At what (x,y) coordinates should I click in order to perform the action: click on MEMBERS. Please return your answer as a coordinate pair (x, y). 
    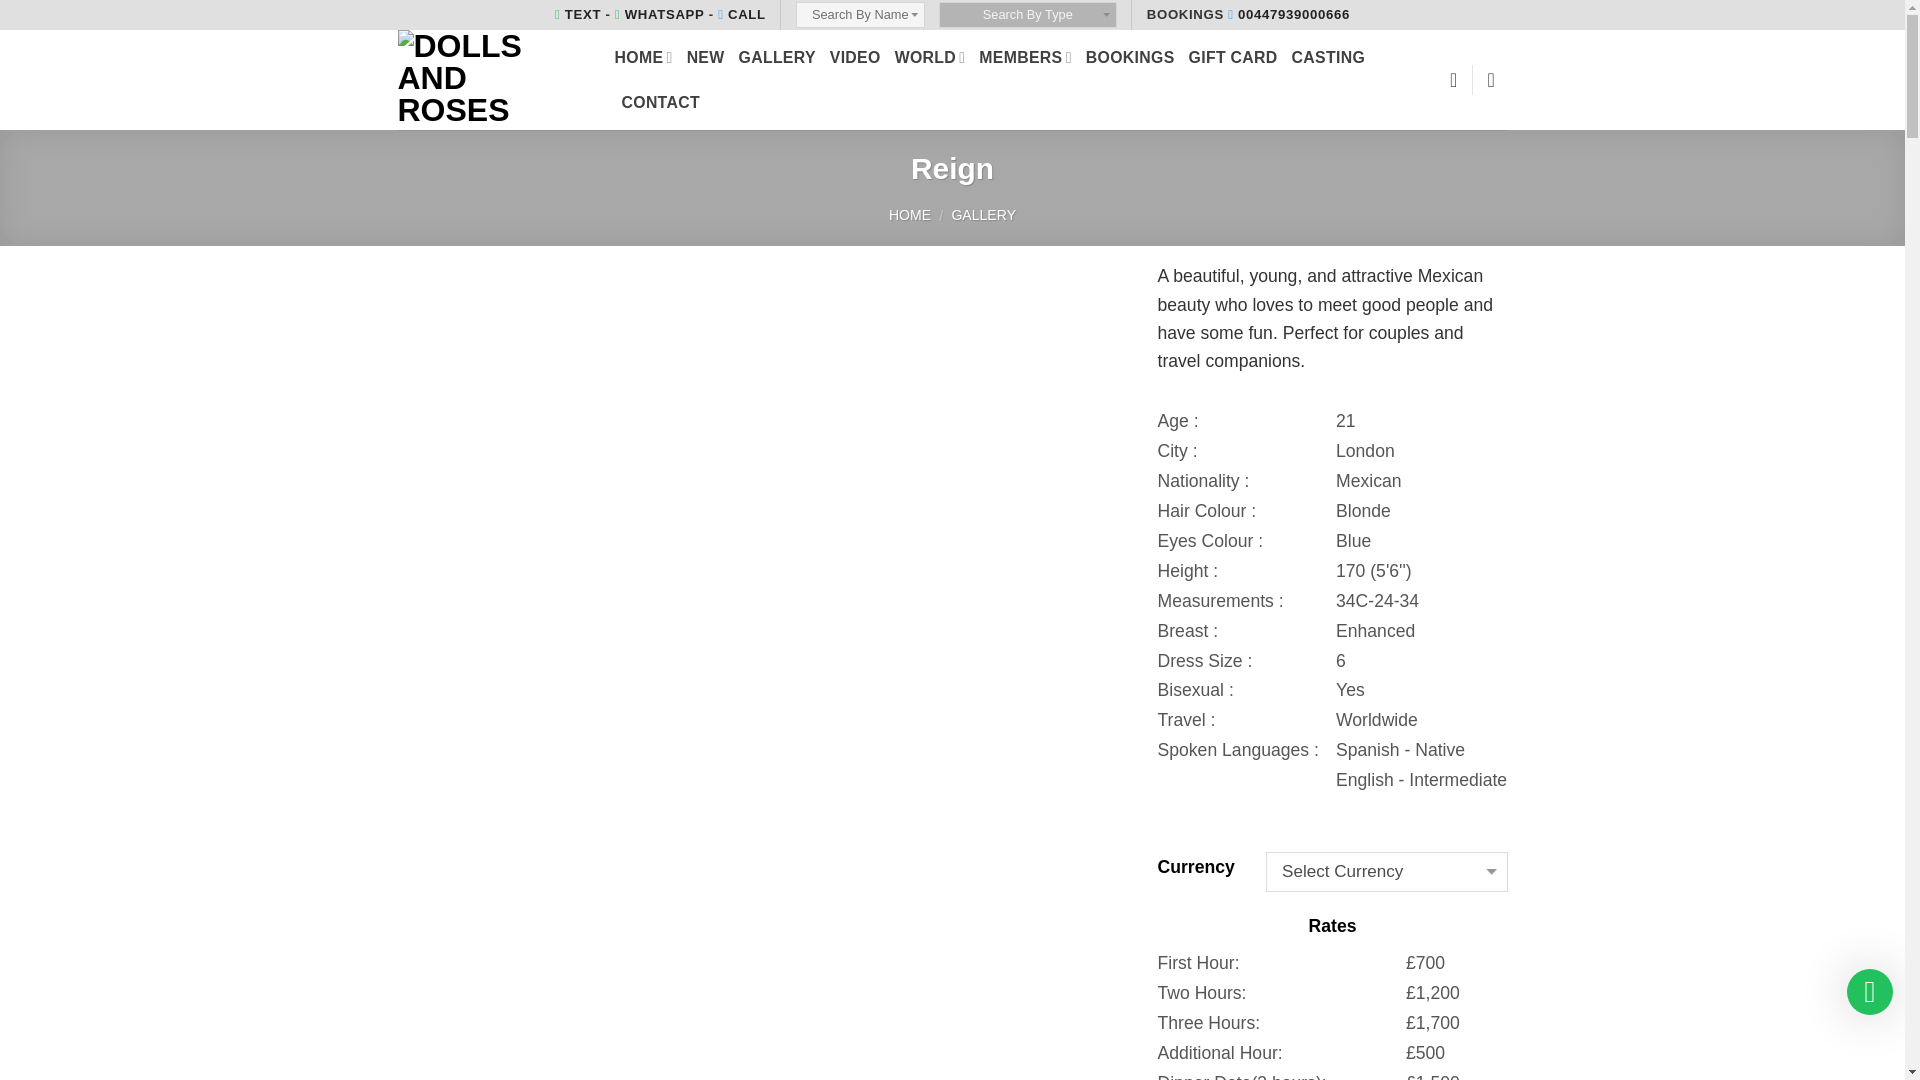
    Looking at the image, I should click on (1025, 56).